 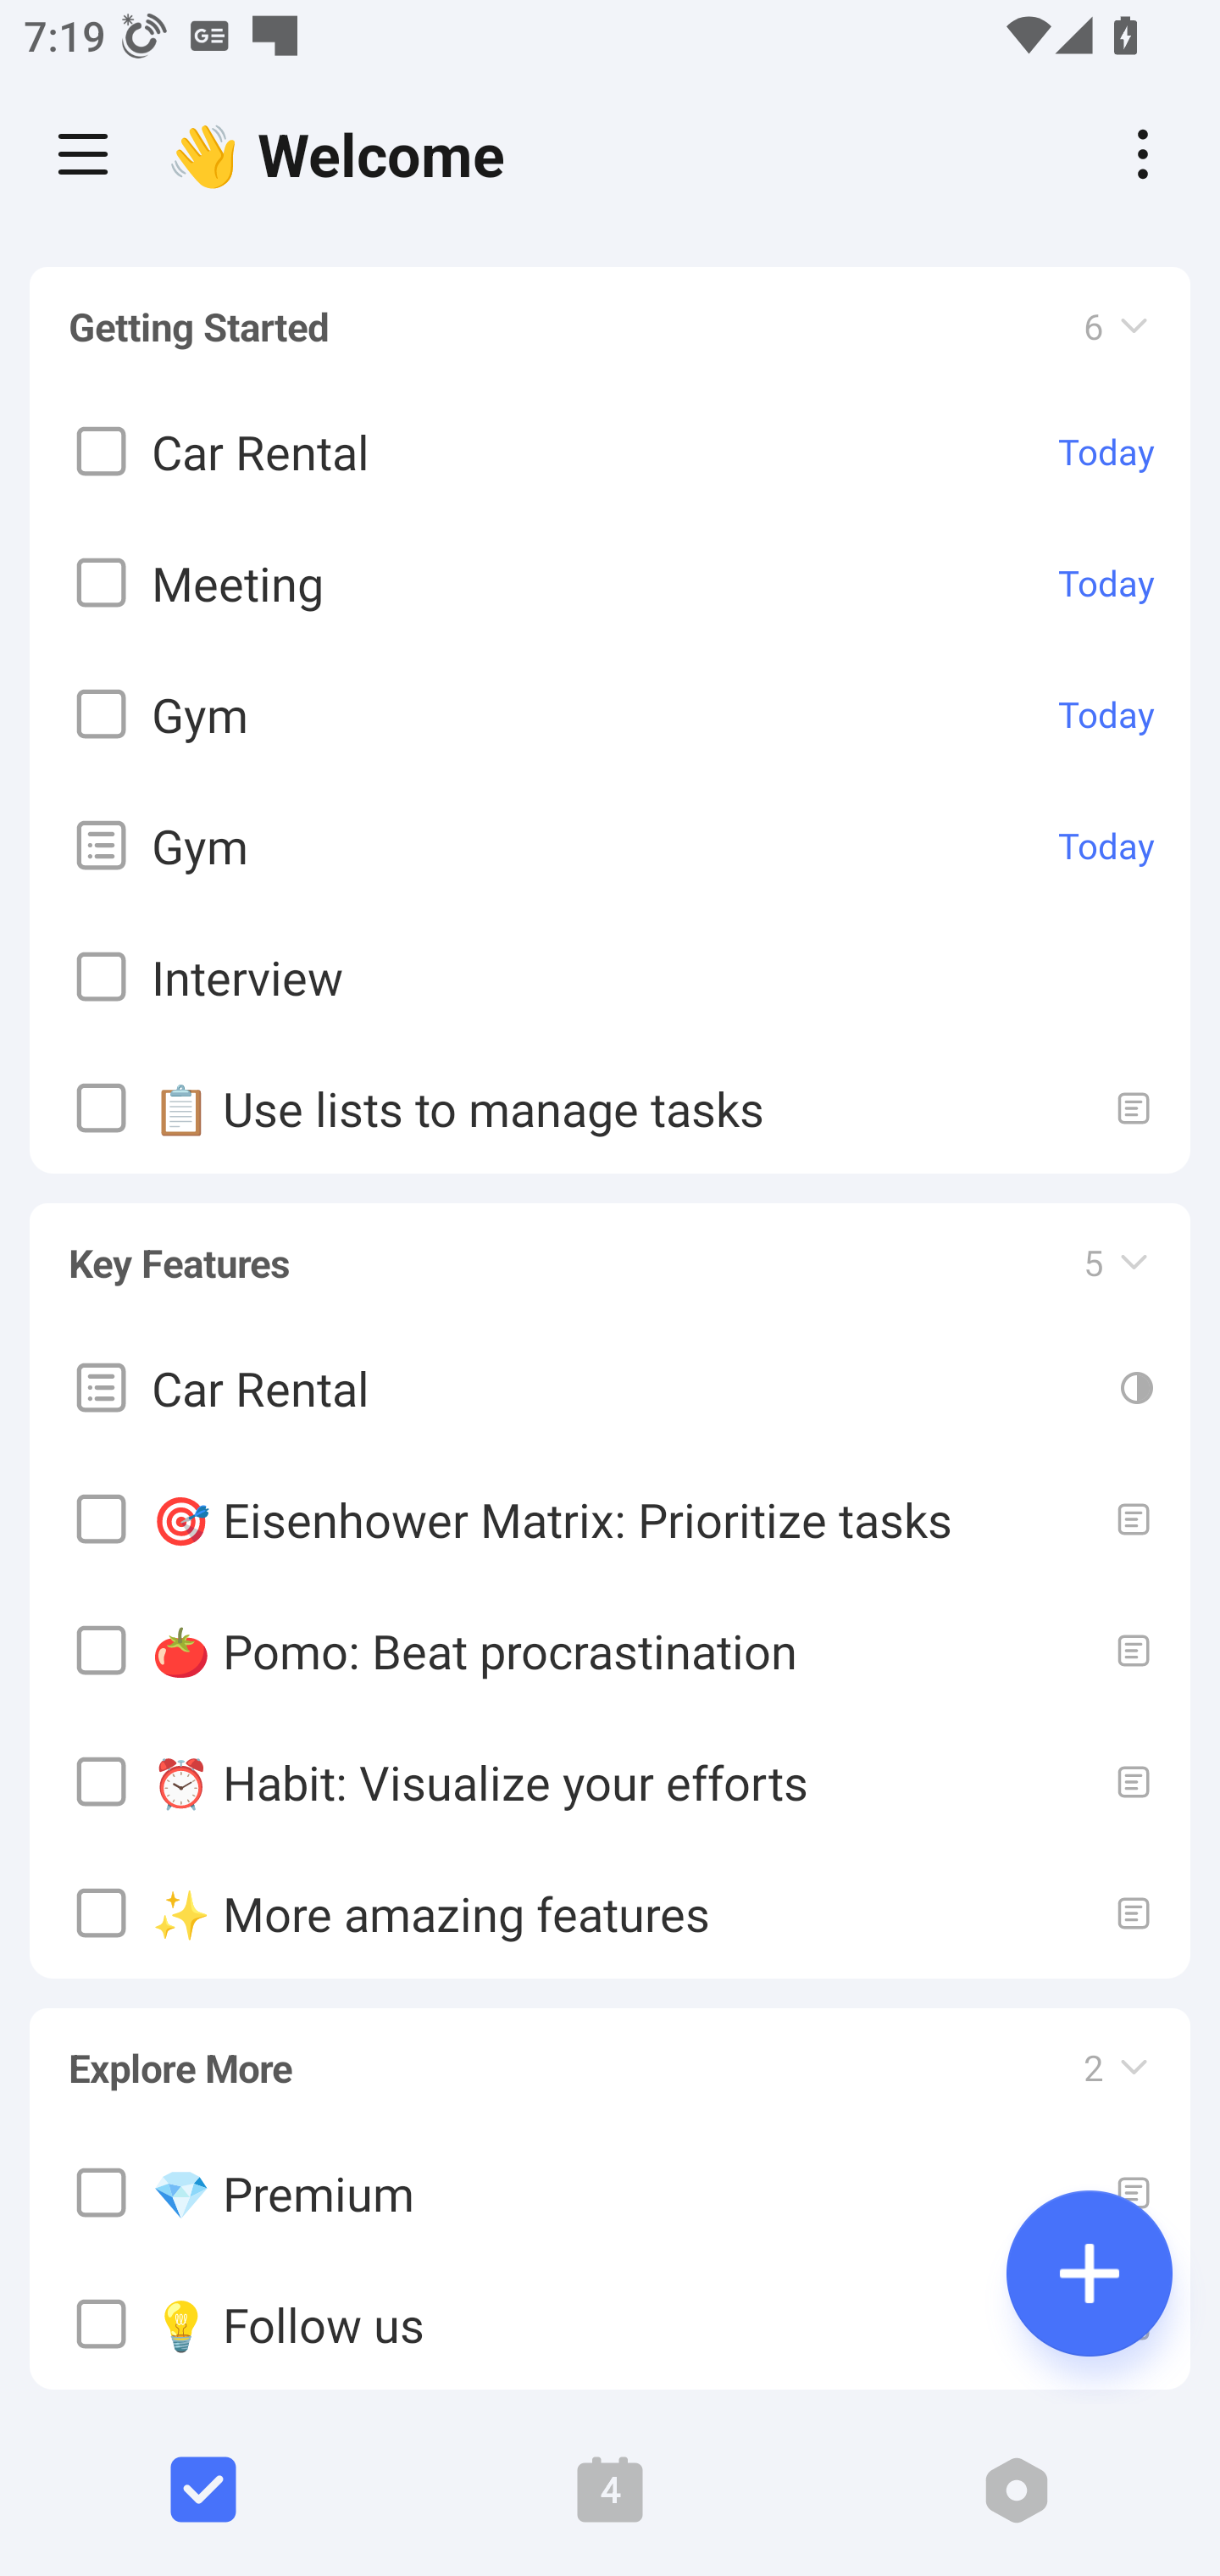 I want to click on Today, so click(x=1106, y=452).